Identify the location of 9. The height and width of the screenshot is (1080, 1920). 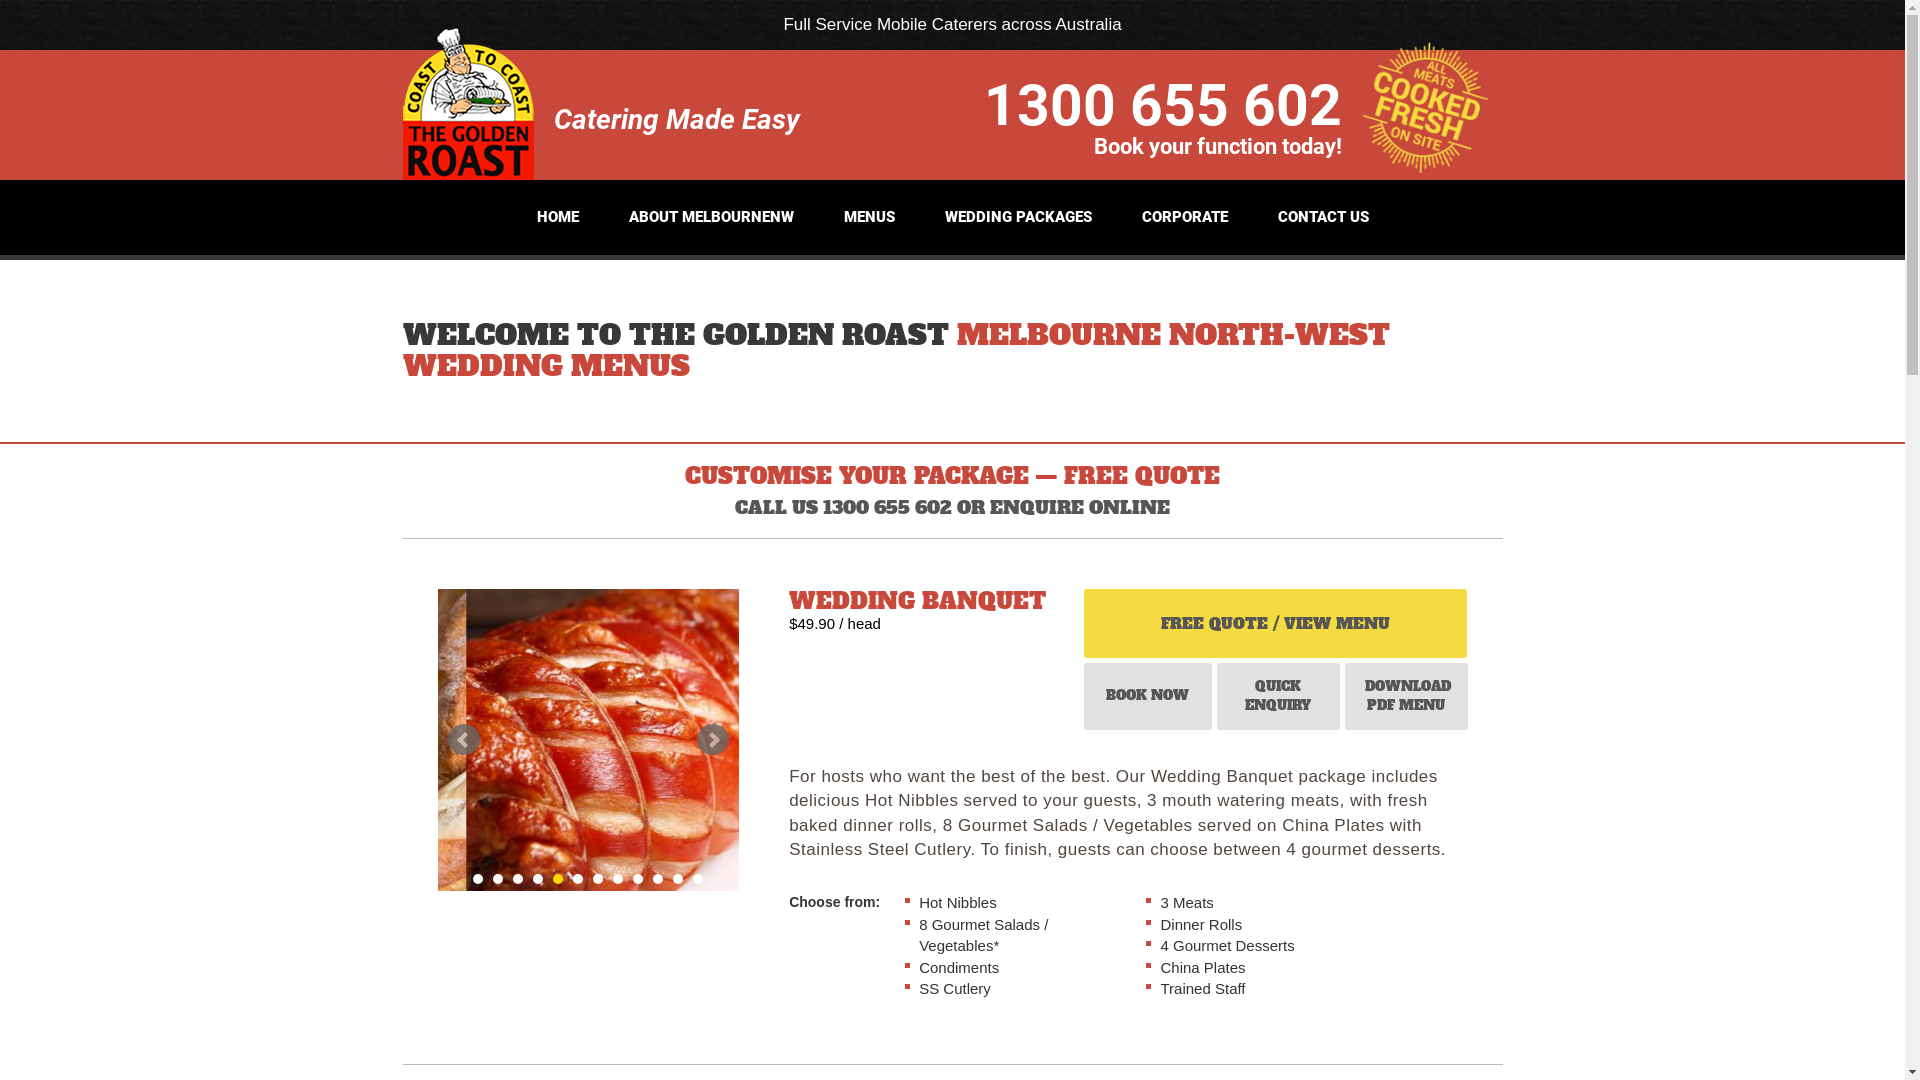
(638, 879).